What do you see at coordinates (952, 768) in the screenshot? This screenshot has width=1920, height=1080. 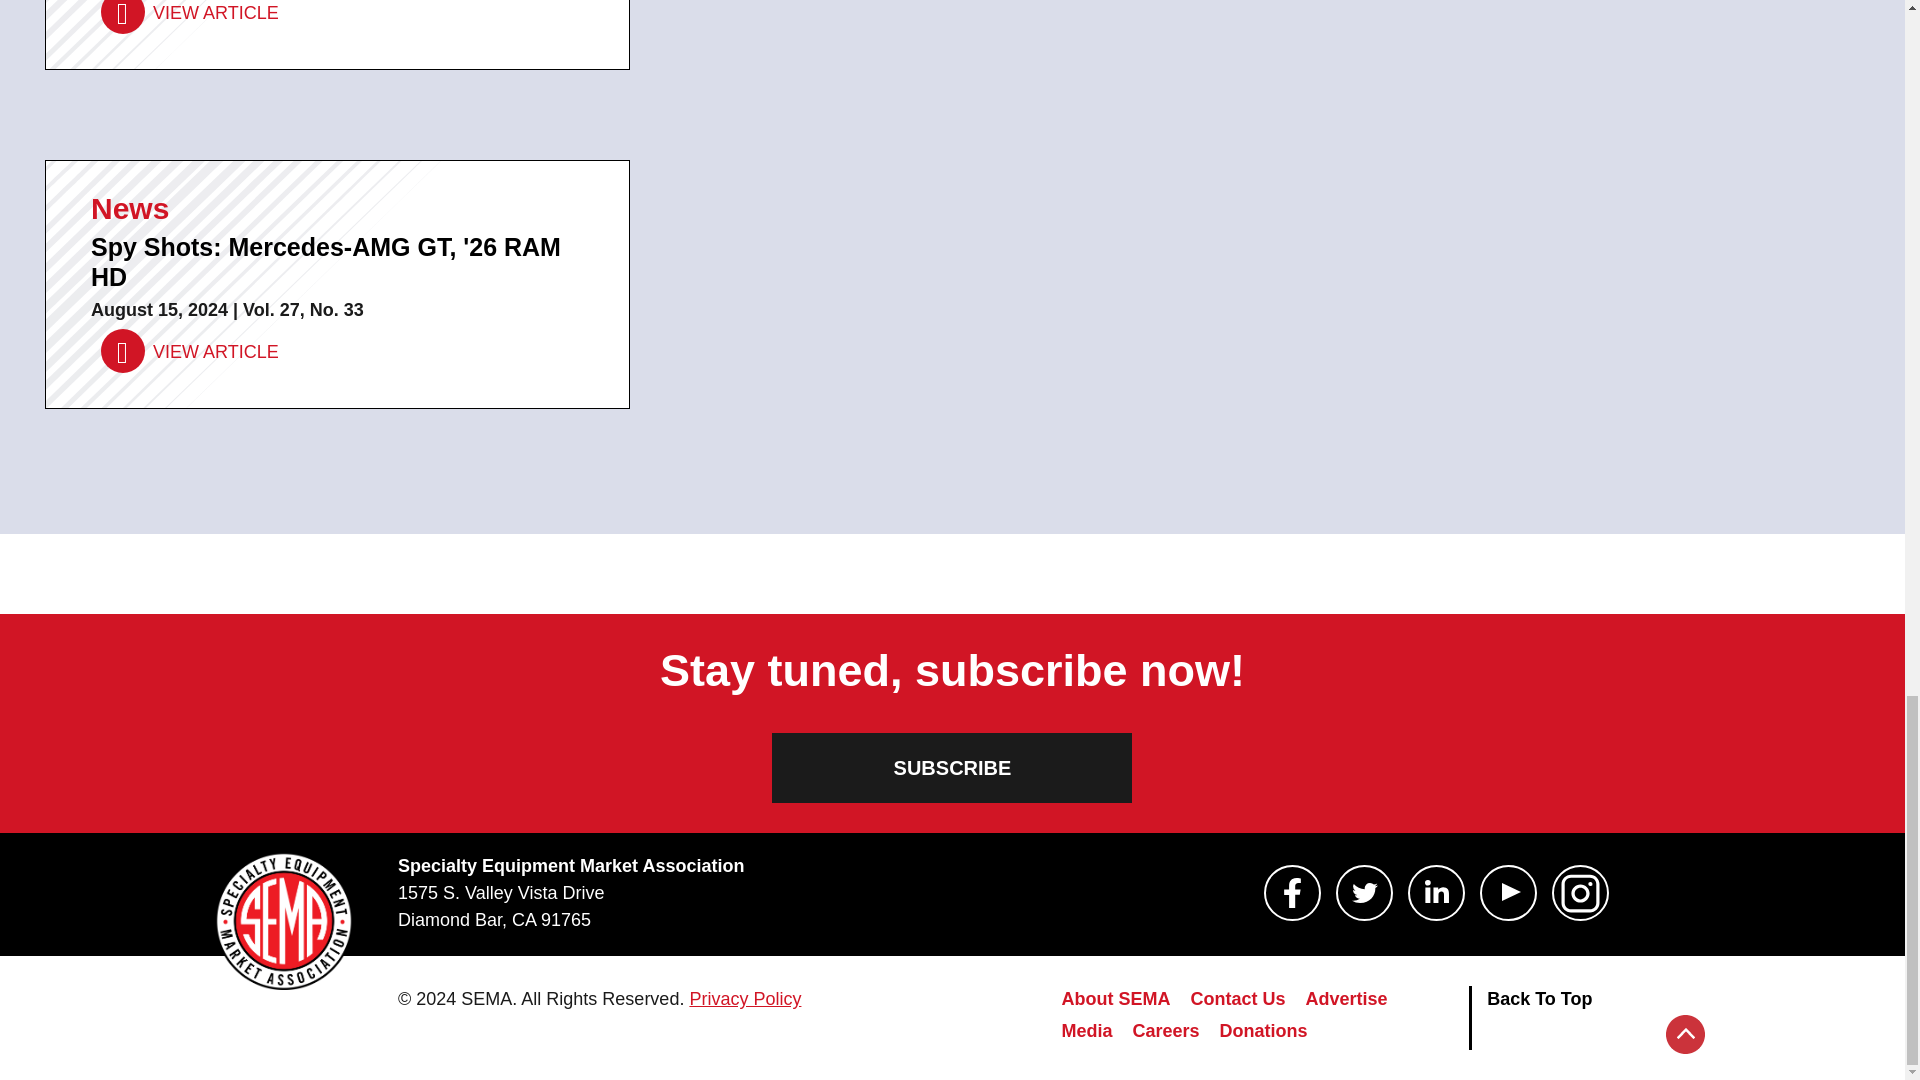 I see `SUBSCRIBE` at bounding box center [952, 768].